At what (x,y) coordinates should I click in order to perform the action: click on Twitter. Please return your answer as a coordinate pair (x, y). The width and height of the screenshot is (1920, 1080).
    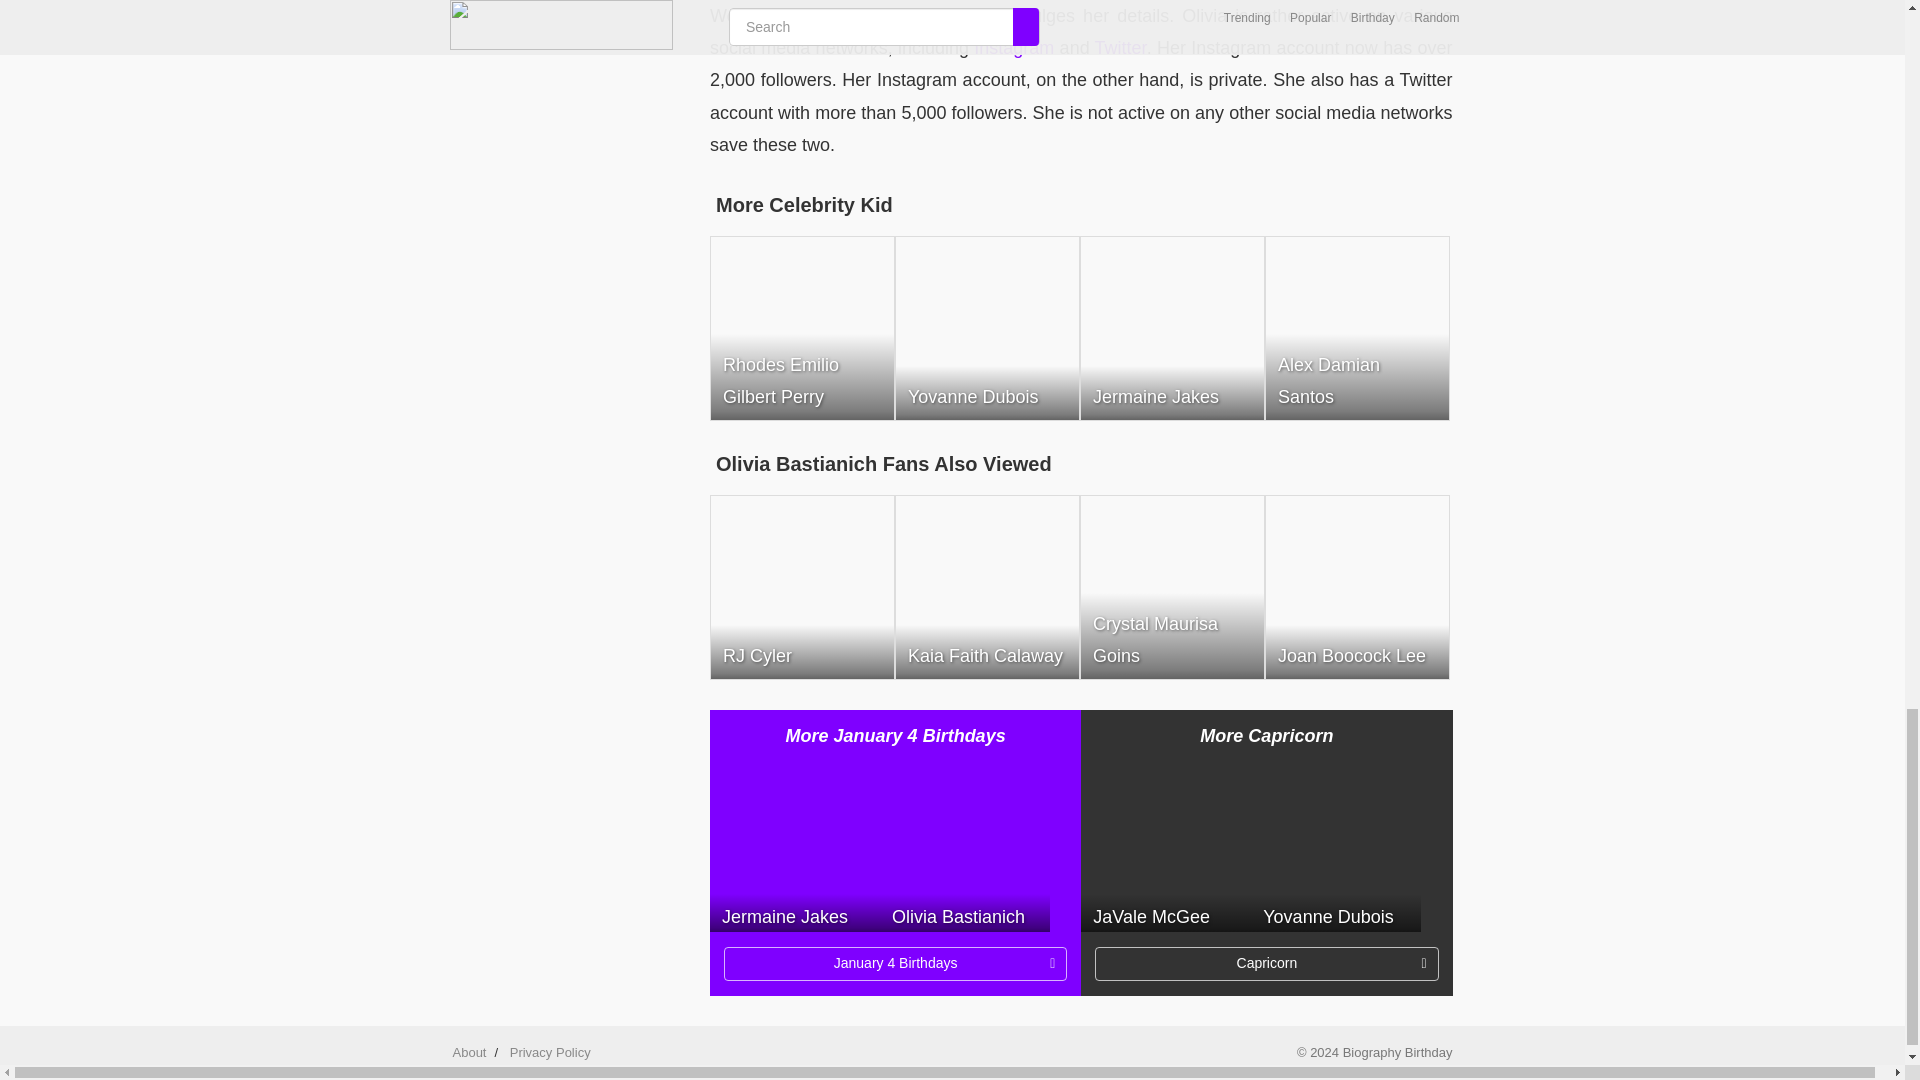
    Looking at the image, I should click on (1120, 48).